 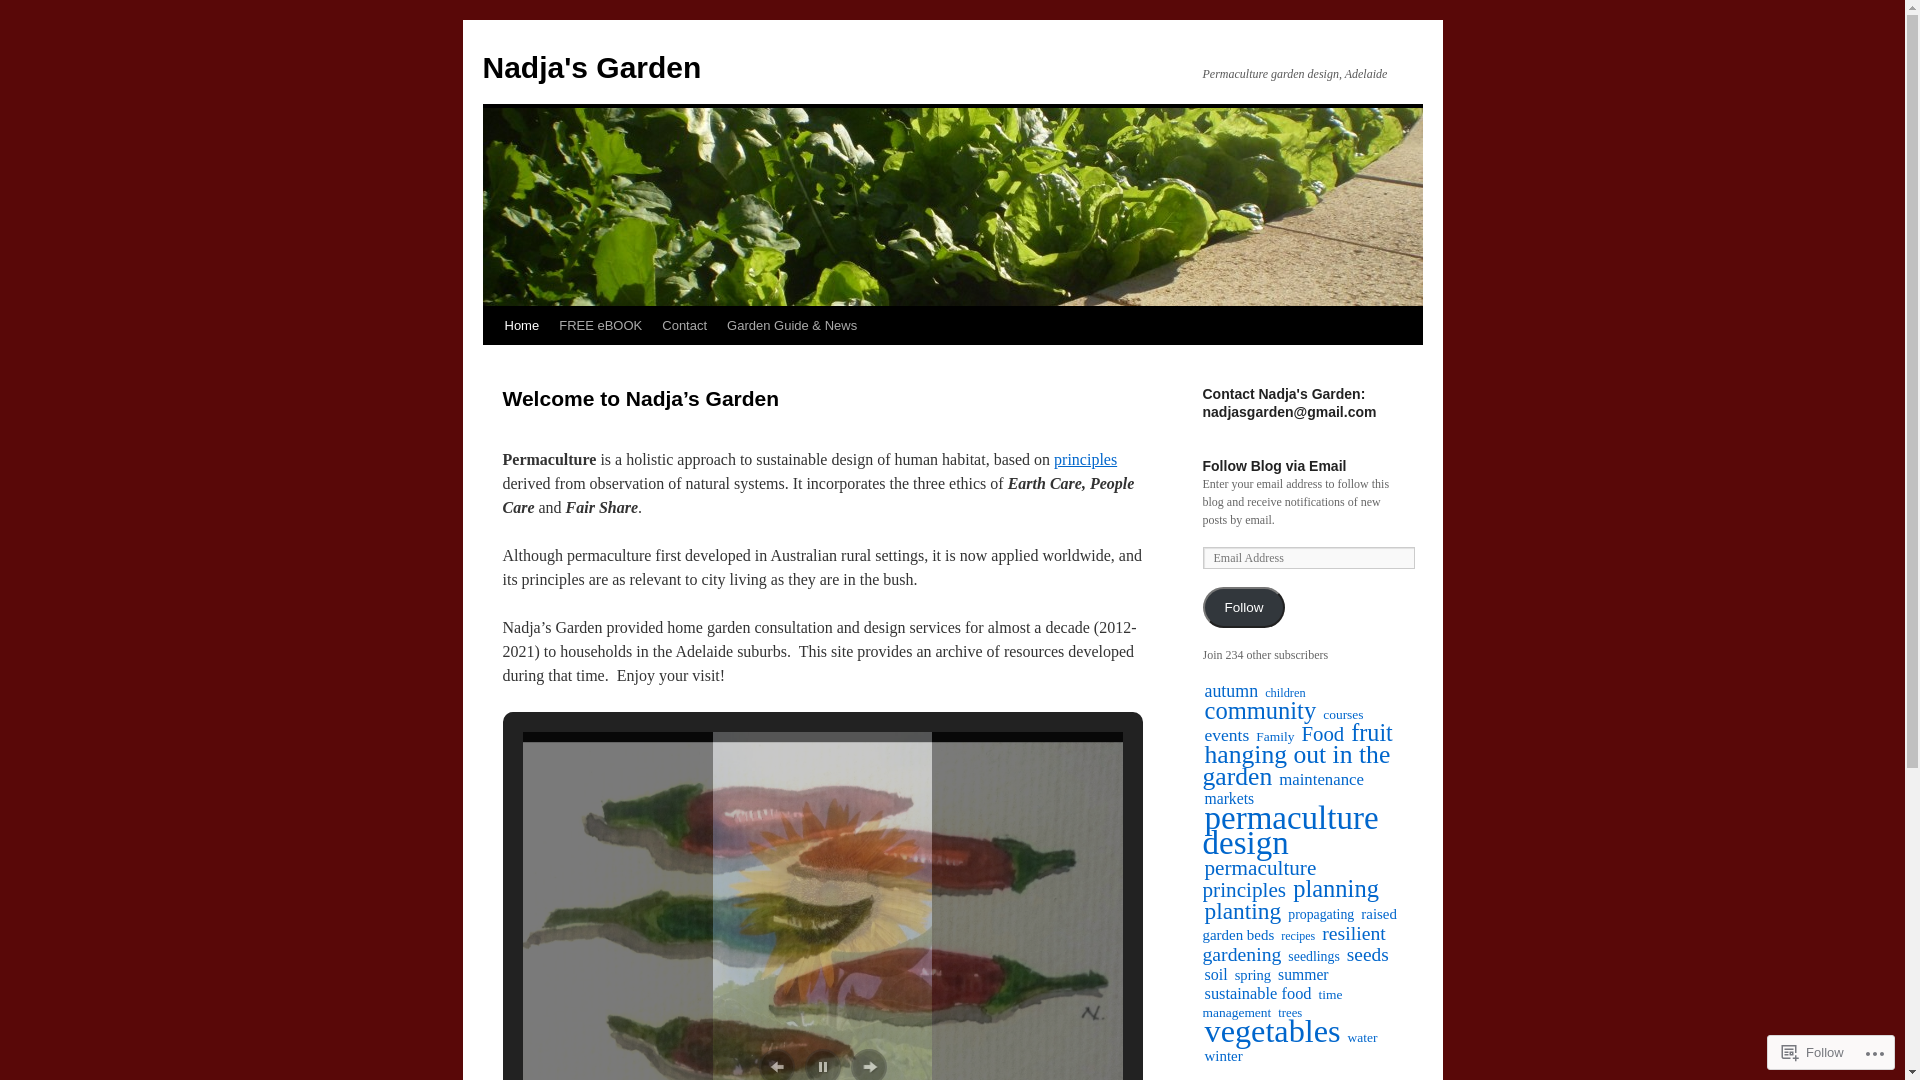 What do you see at coordinates (1216, 974) in the screenshot?
I see `soil` at bounding box center [1216, 974].